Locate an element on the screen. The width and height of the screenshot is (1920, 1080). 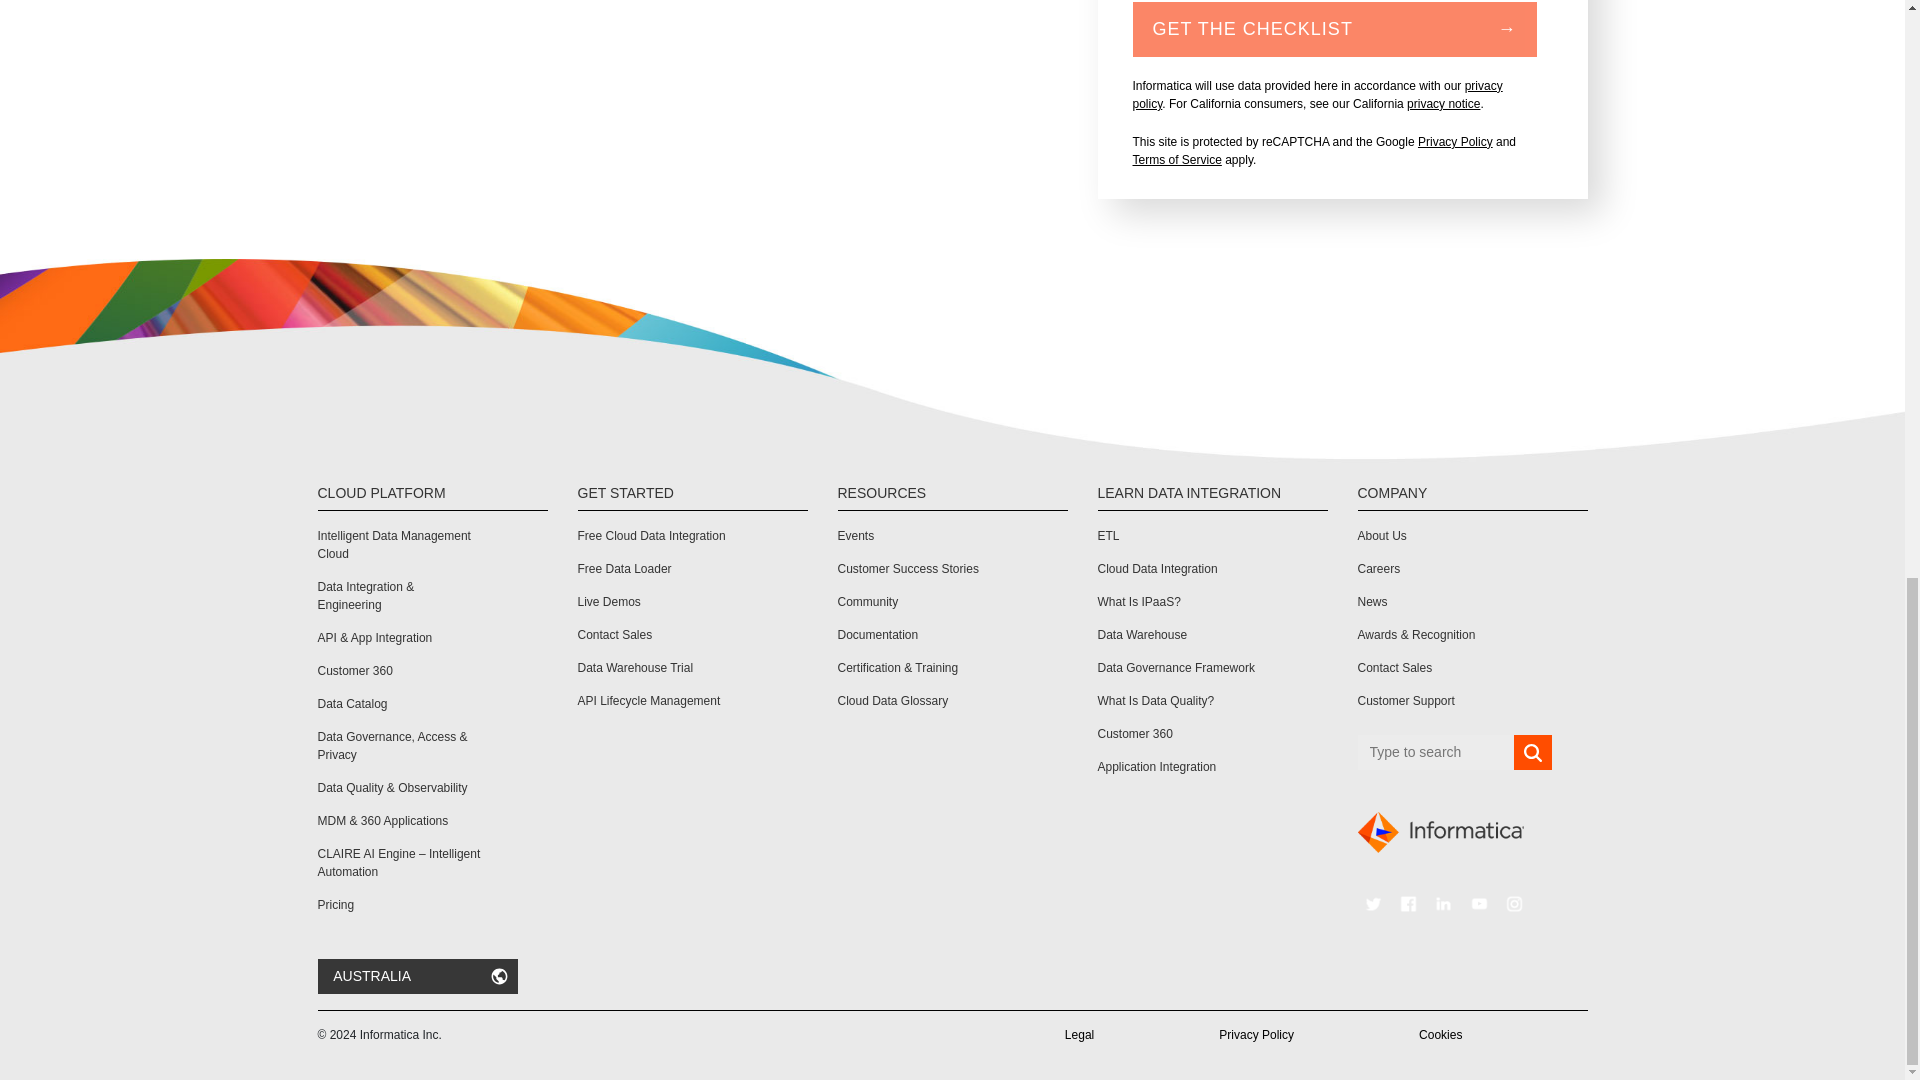
Terms of Service is located at coordinates (1176, 160).